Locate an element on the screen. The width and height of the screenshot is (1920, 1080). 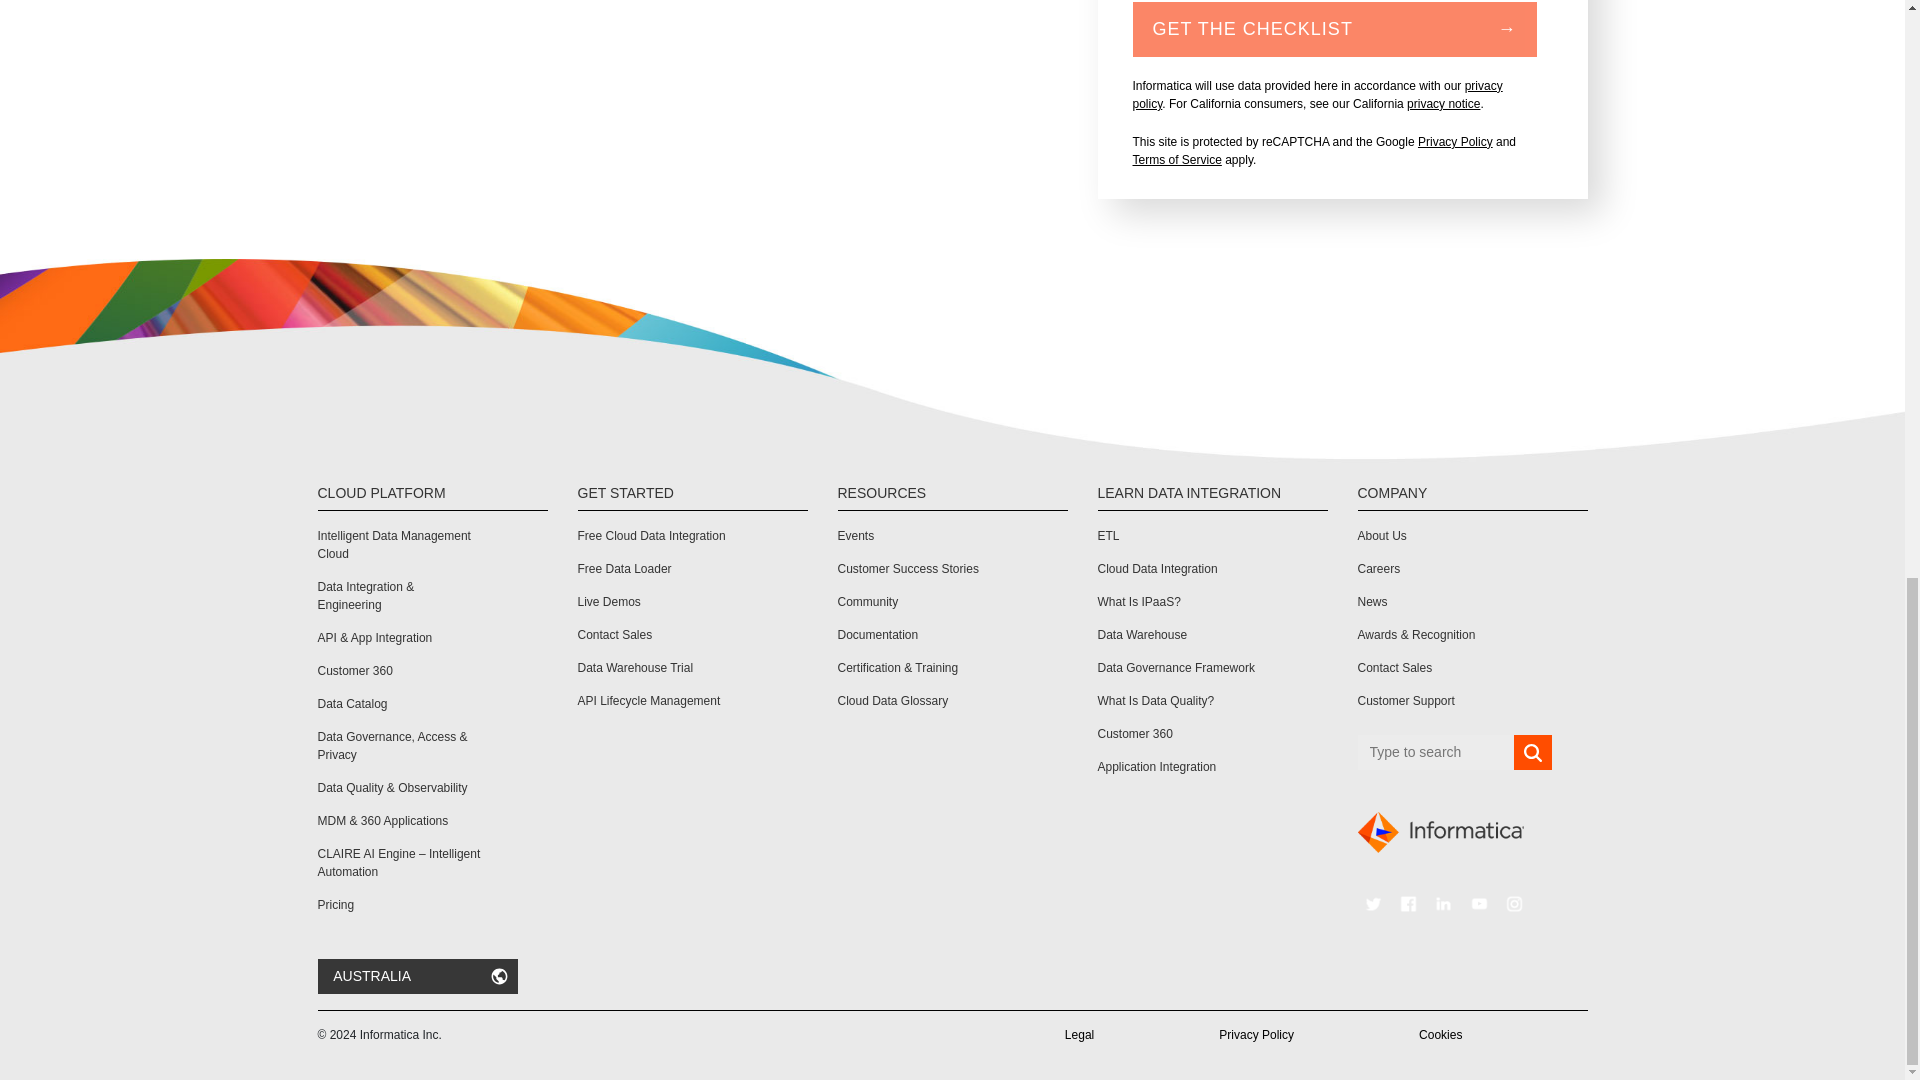
Terms of Service is located at coordinates (1176, 160).